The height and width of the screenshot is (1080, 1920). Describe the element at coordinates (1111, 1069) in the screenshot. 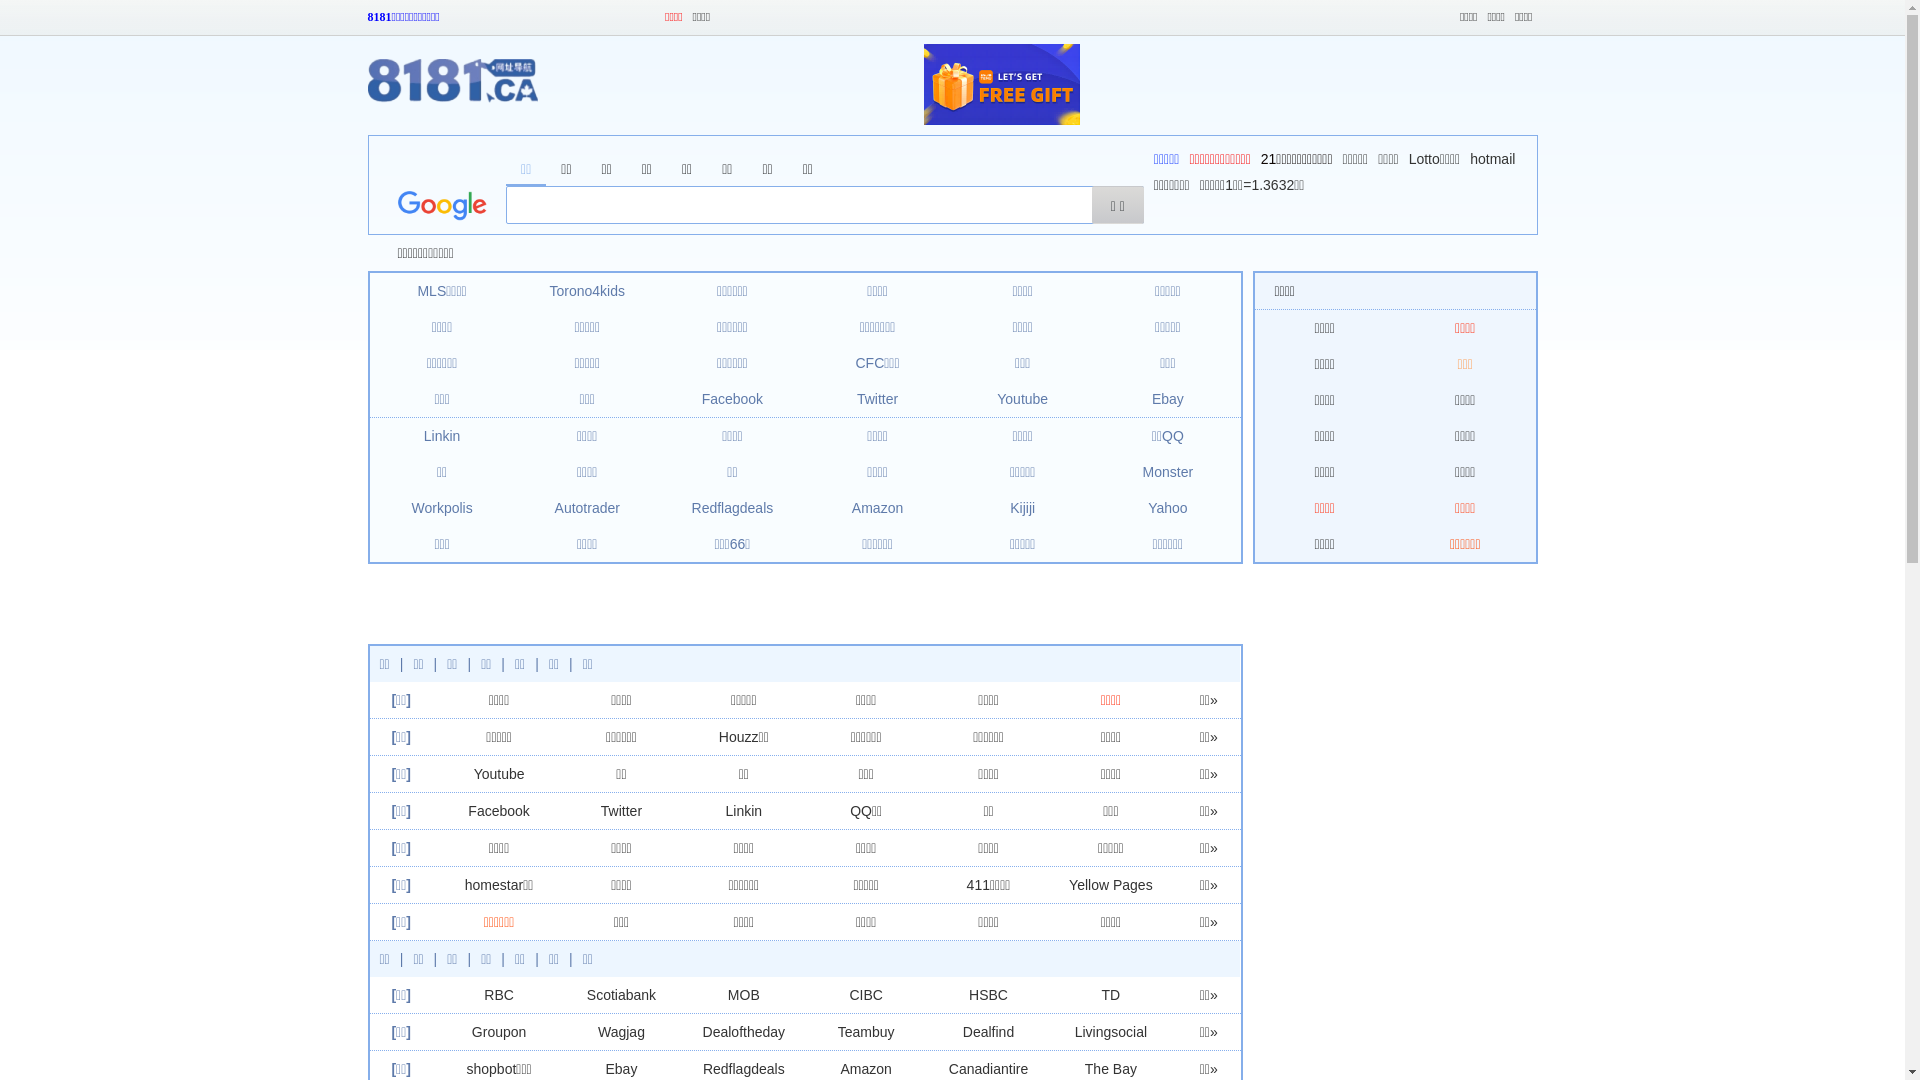

I see `The Bay` at that location.